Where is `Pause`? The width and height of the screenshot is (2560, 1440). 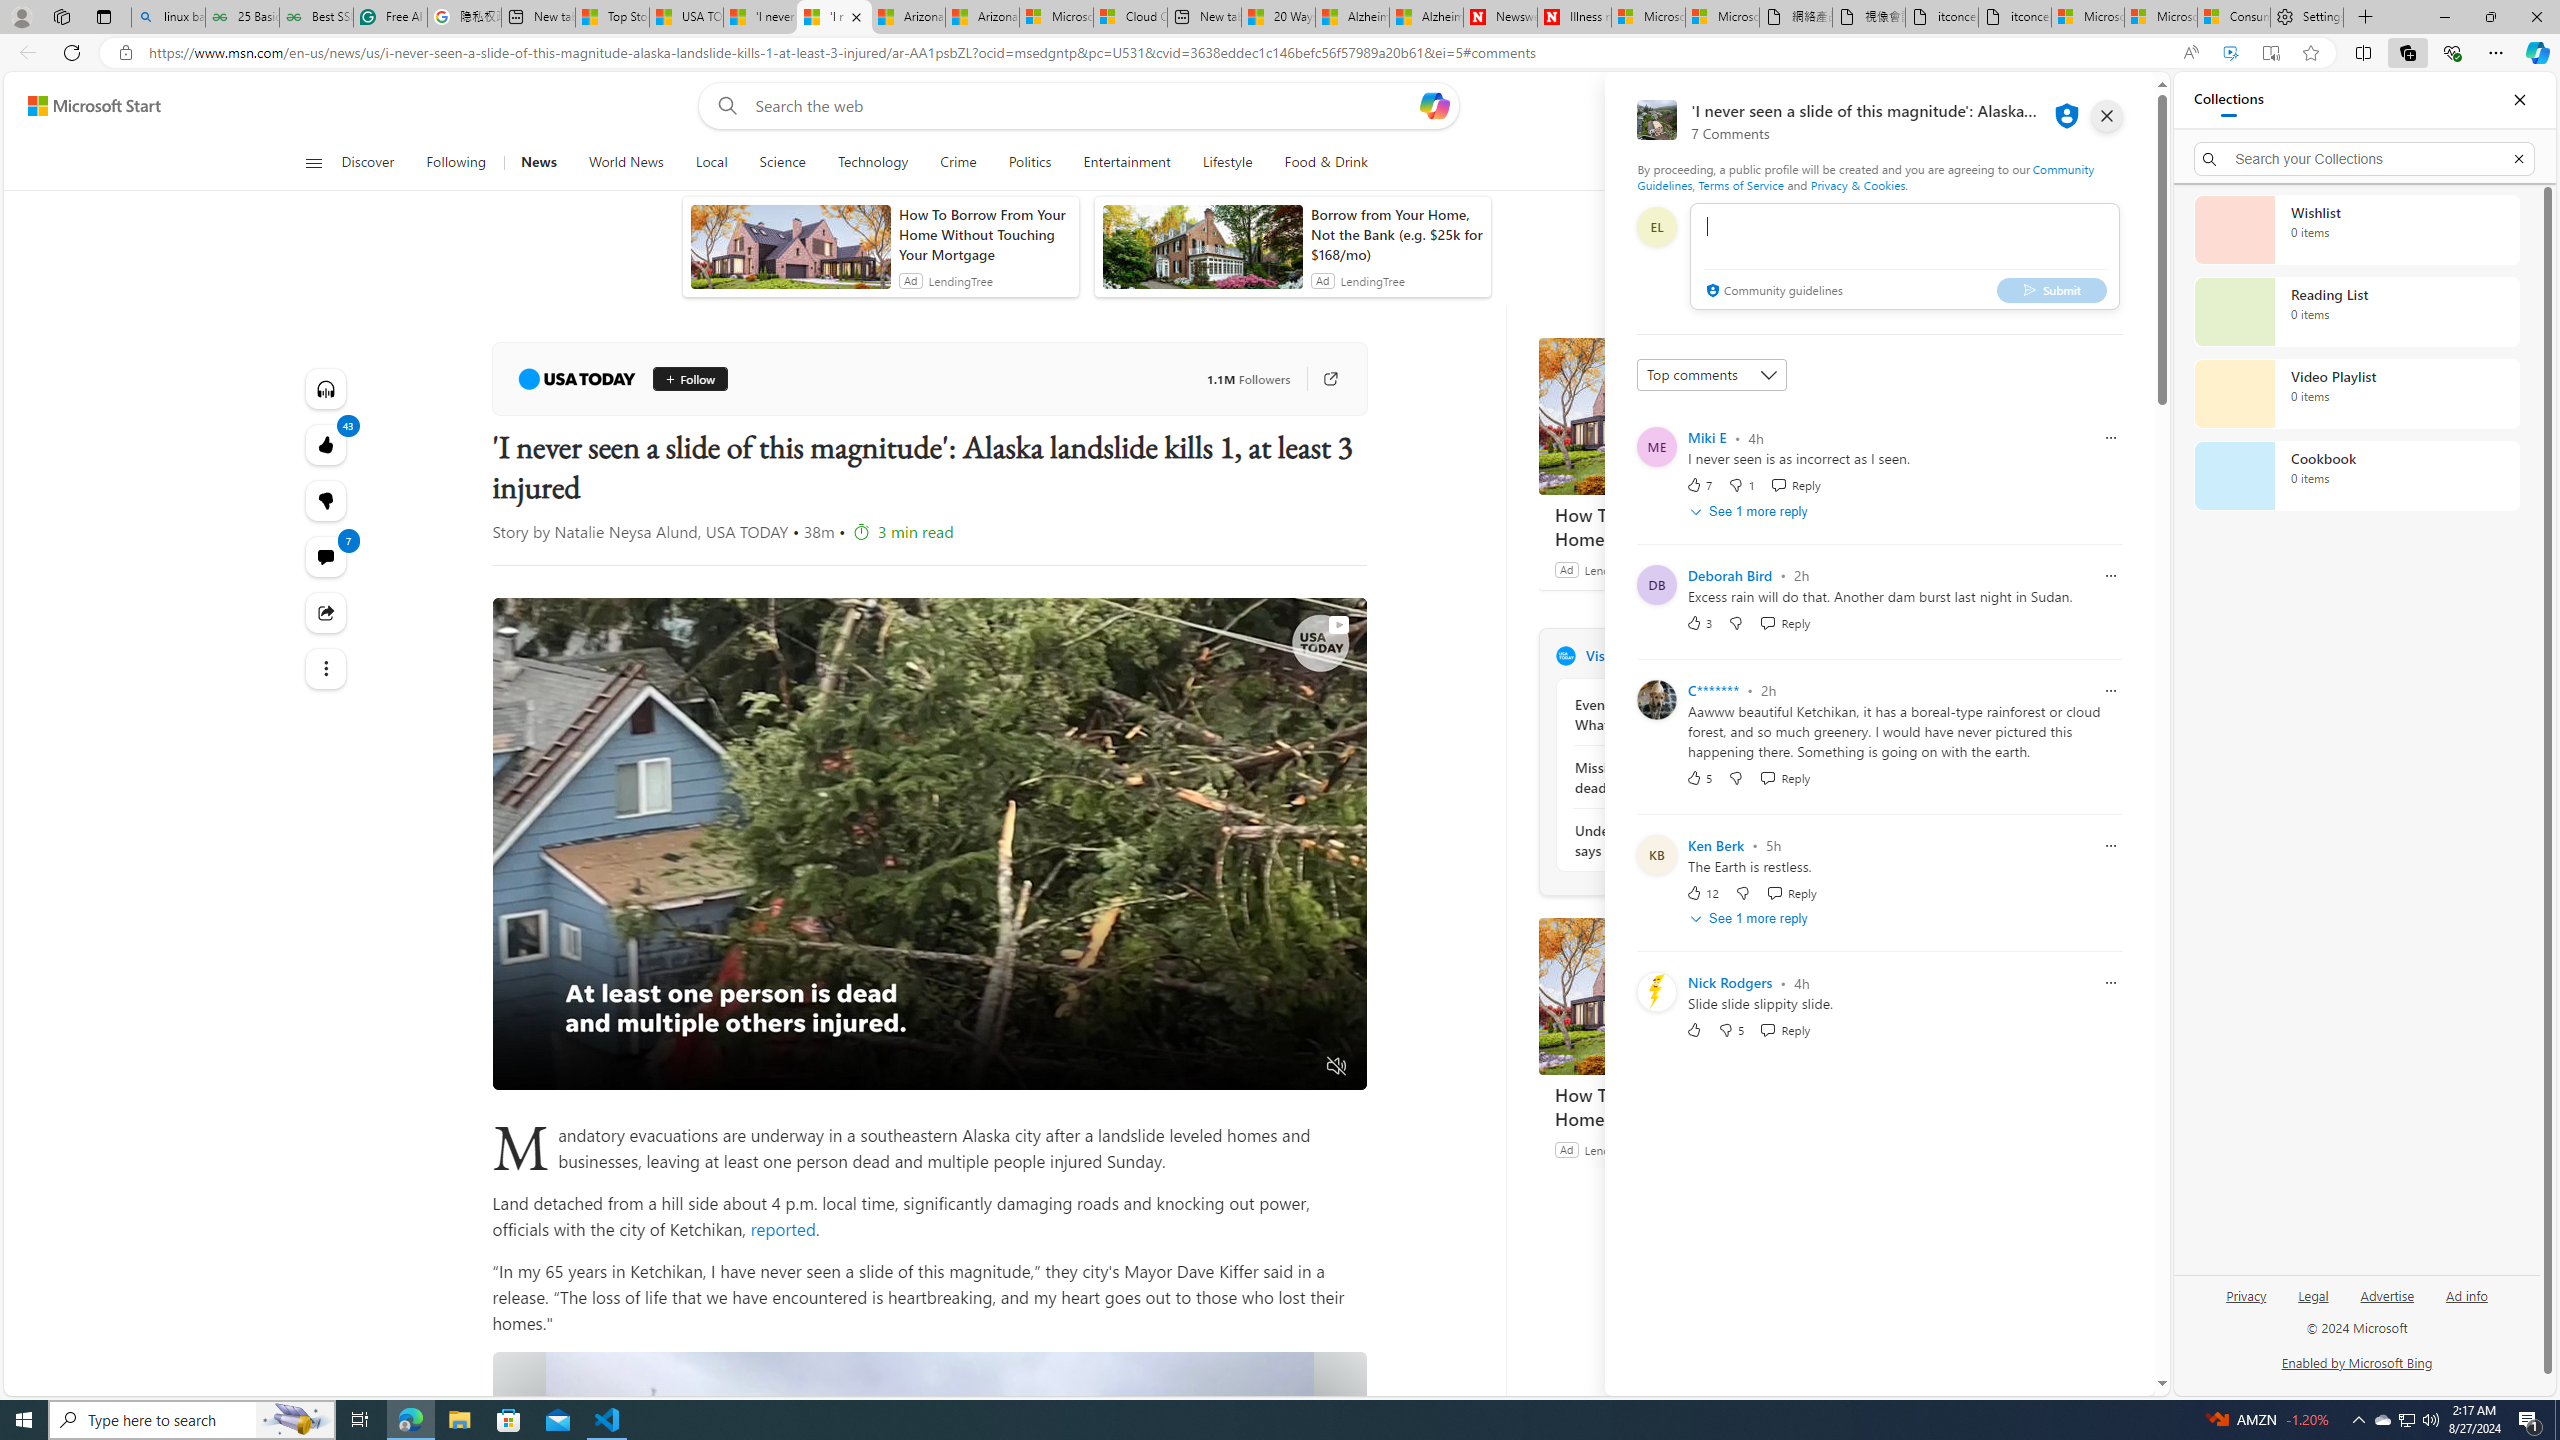
Pause is located at coordinates (522, 1067).